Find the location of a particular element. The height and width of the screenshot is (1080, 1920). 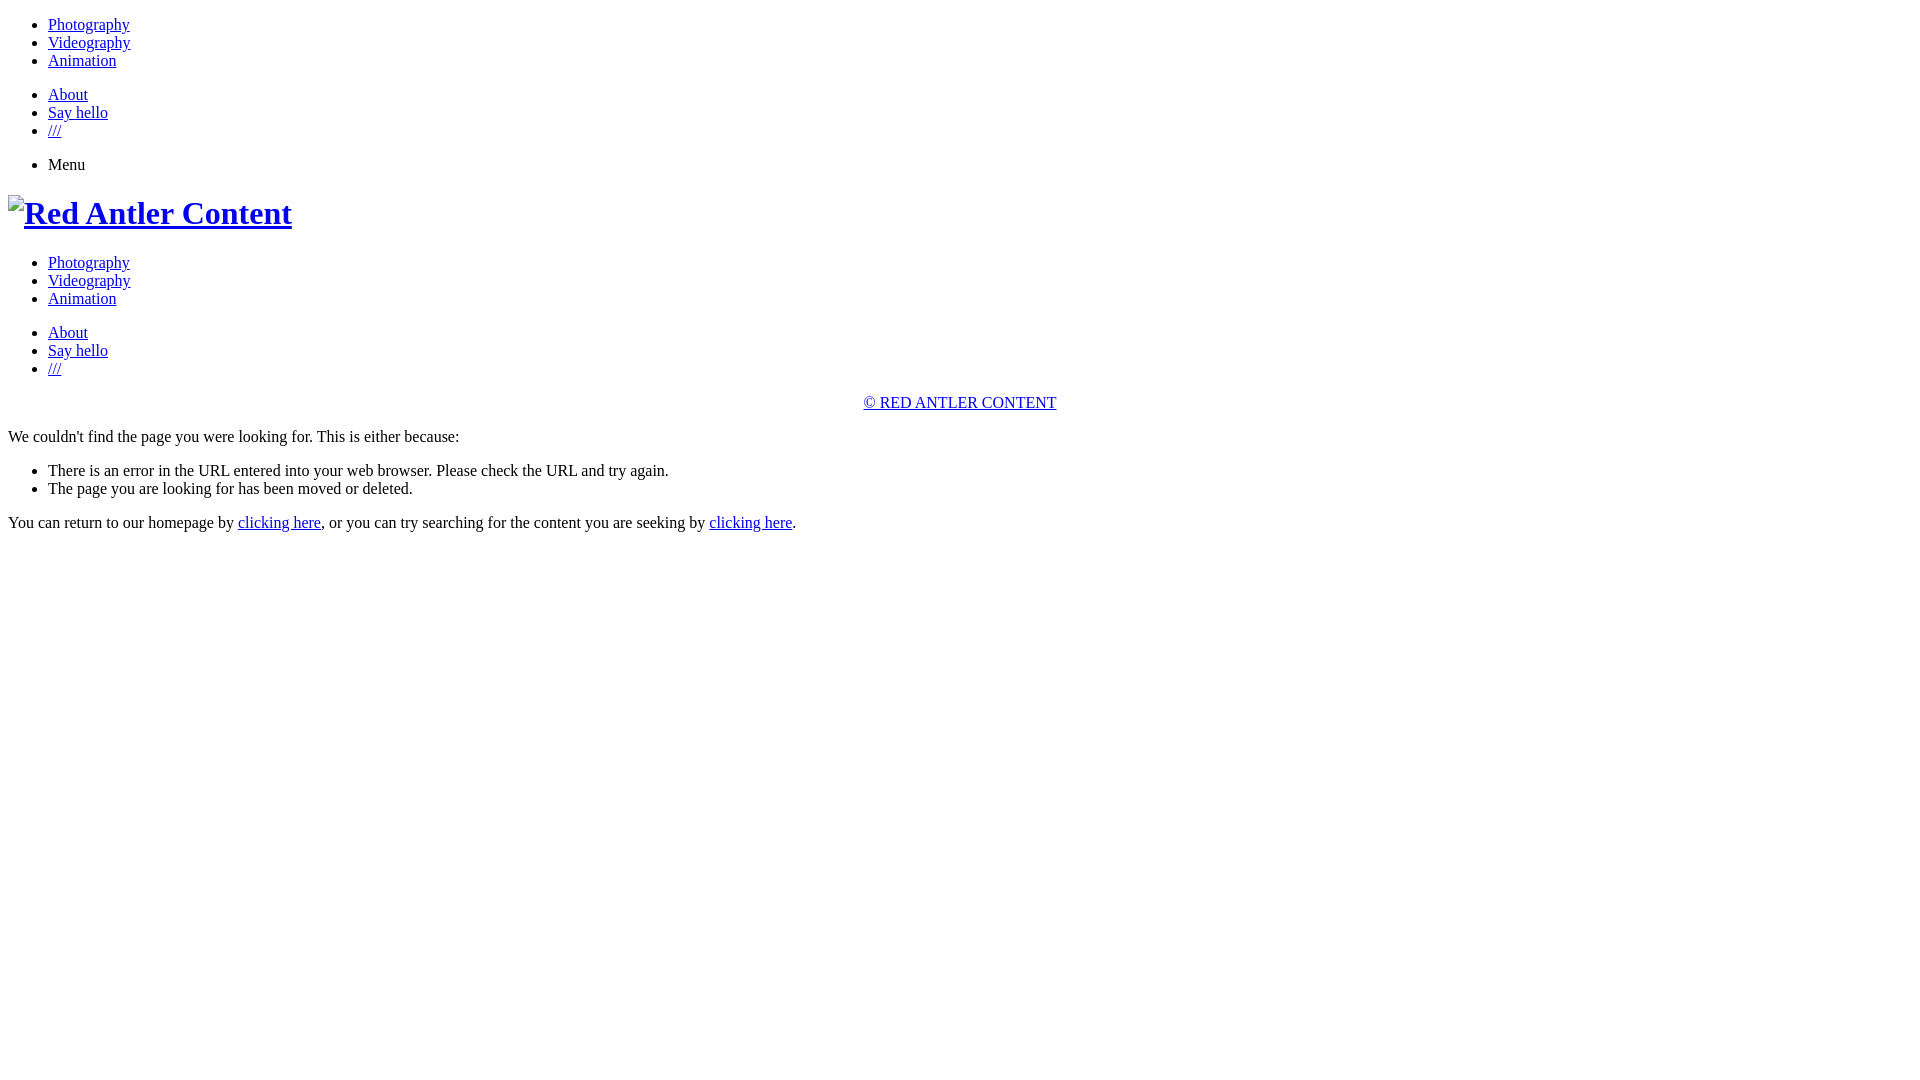

Animation is located at coordinates (82, 60).